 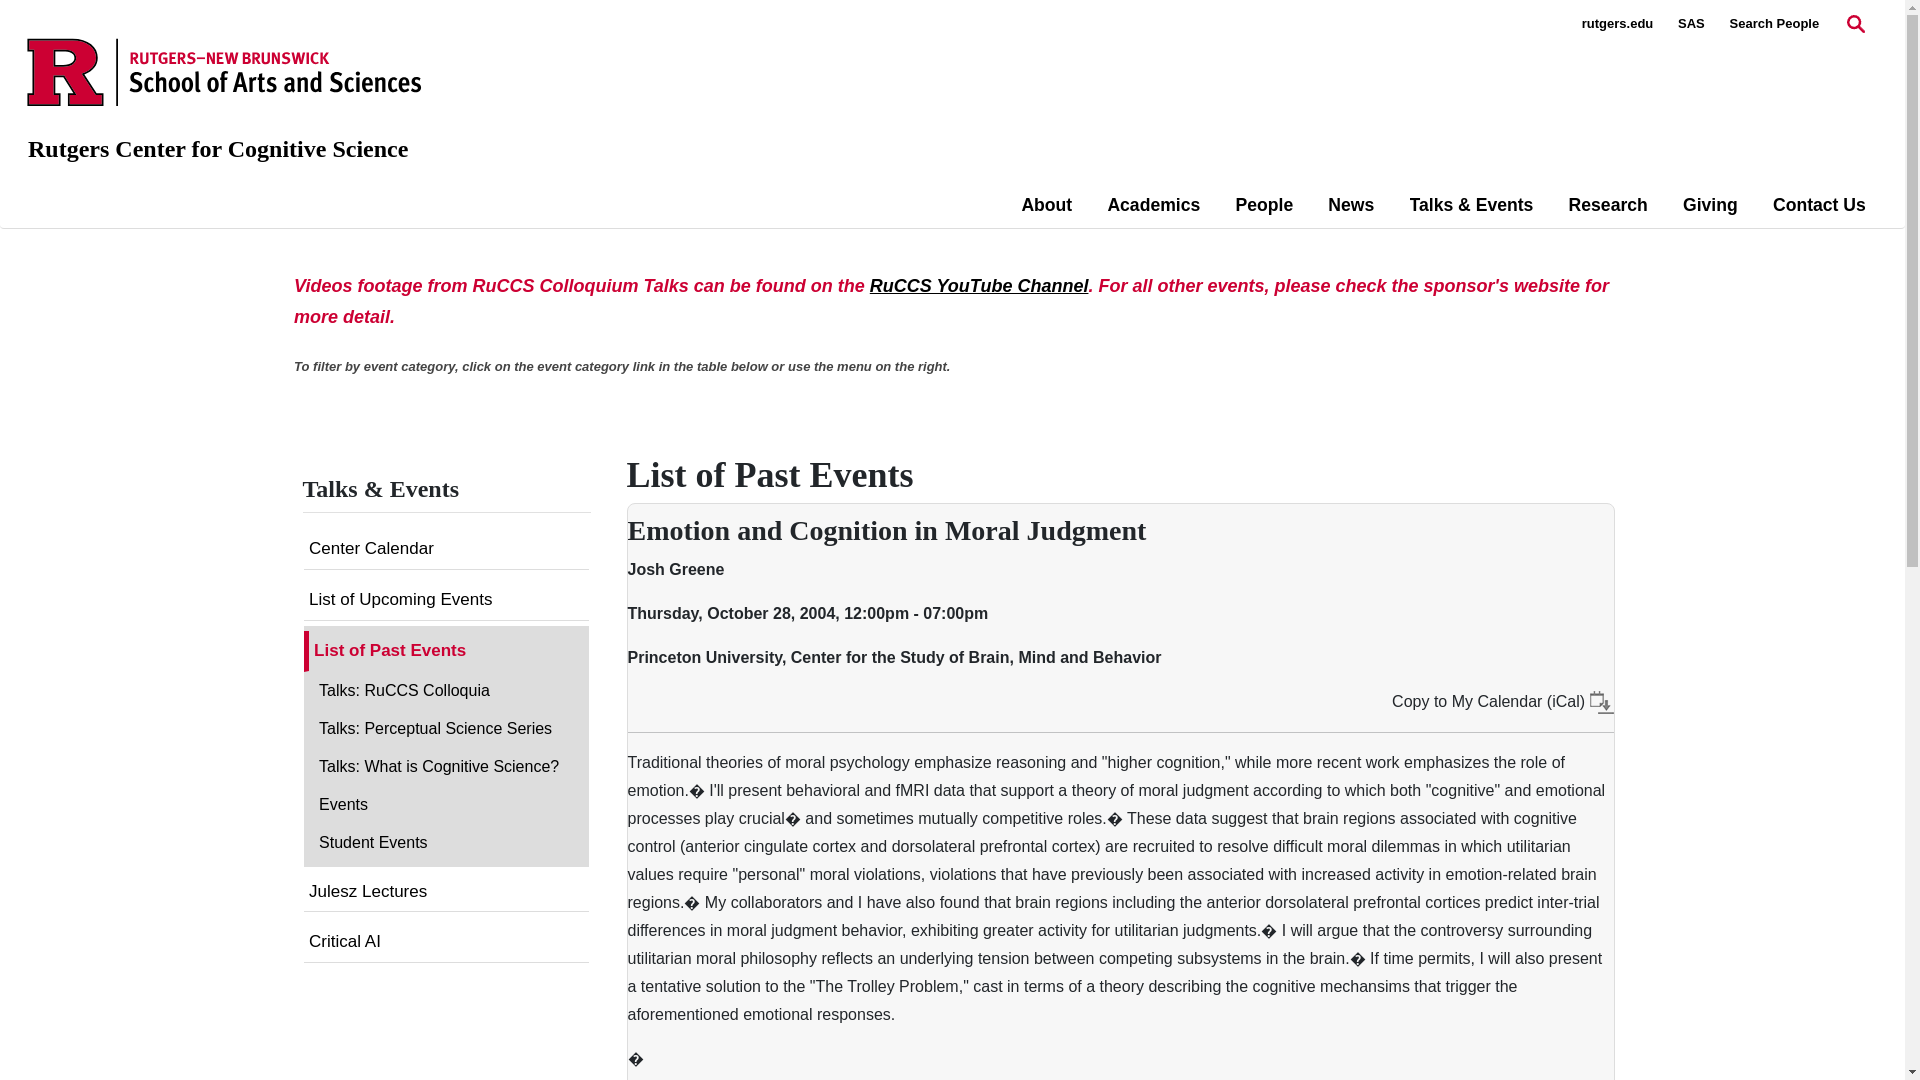 I want to click on rutgers.edu, so click(x=1618, y=24).